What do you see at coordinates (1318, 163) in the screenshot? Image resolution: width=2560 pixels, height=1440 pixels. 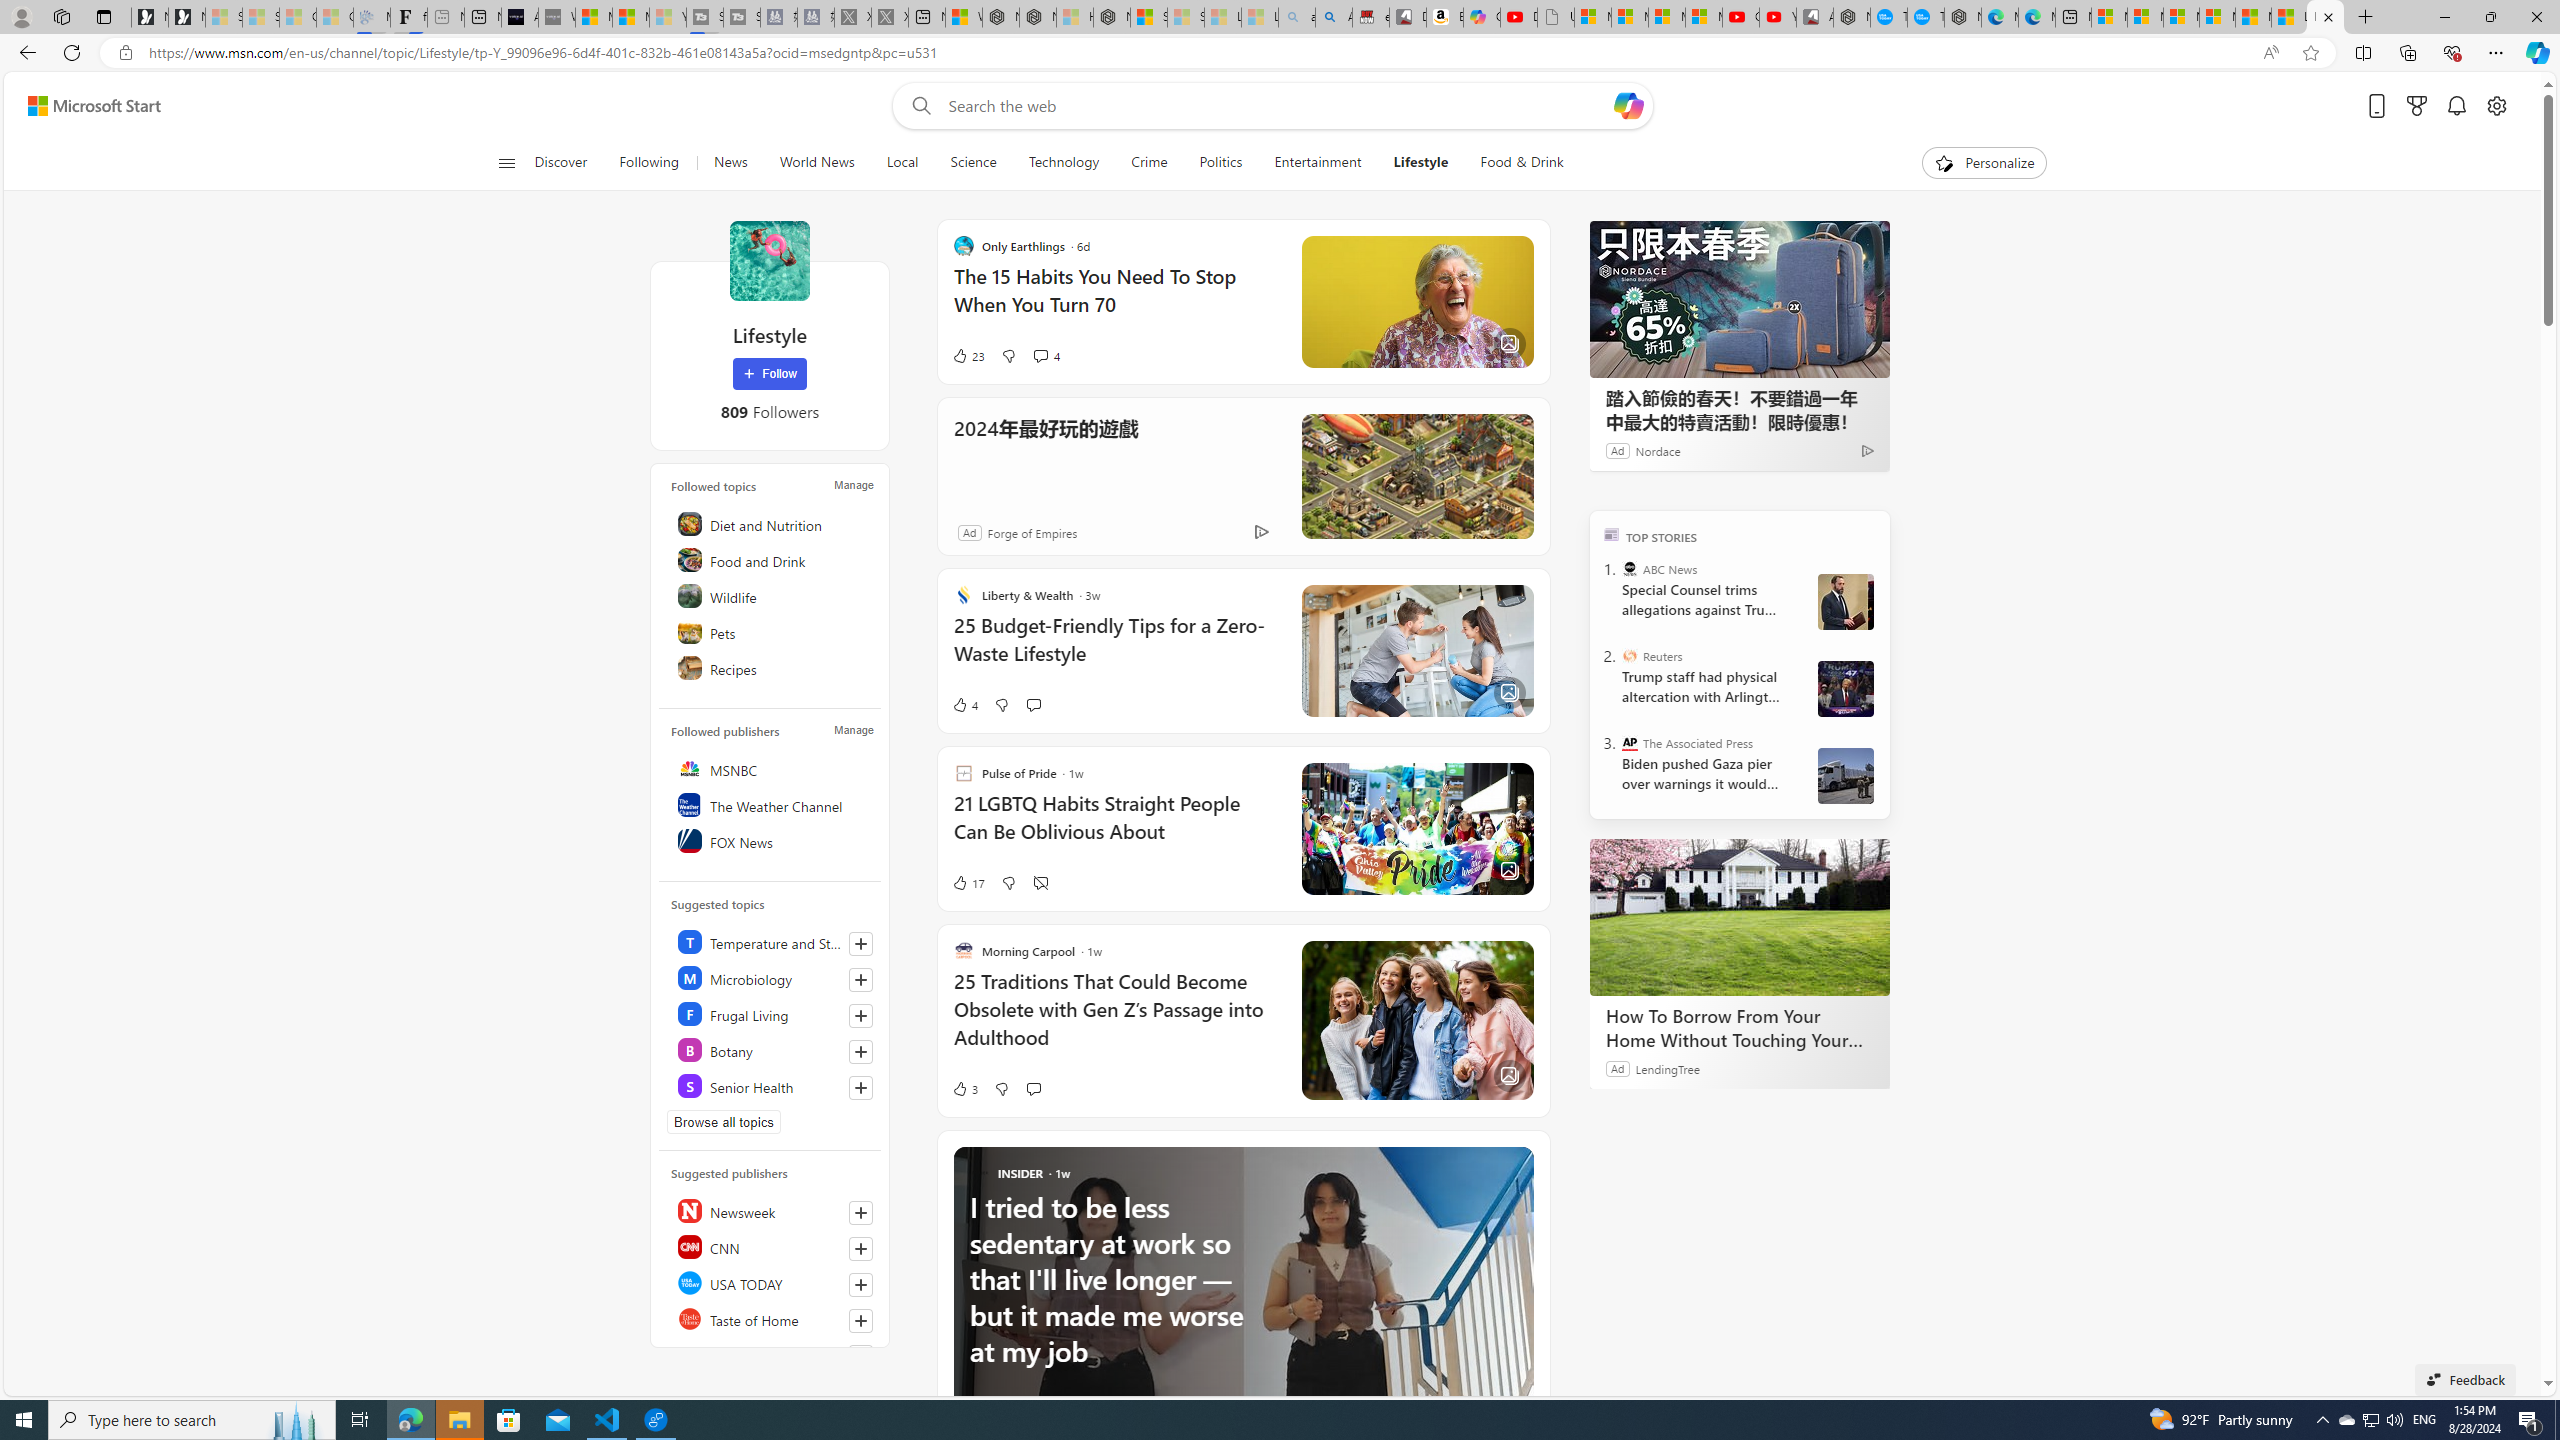 I see `Entertainment` at bounding box center [1318, 163].